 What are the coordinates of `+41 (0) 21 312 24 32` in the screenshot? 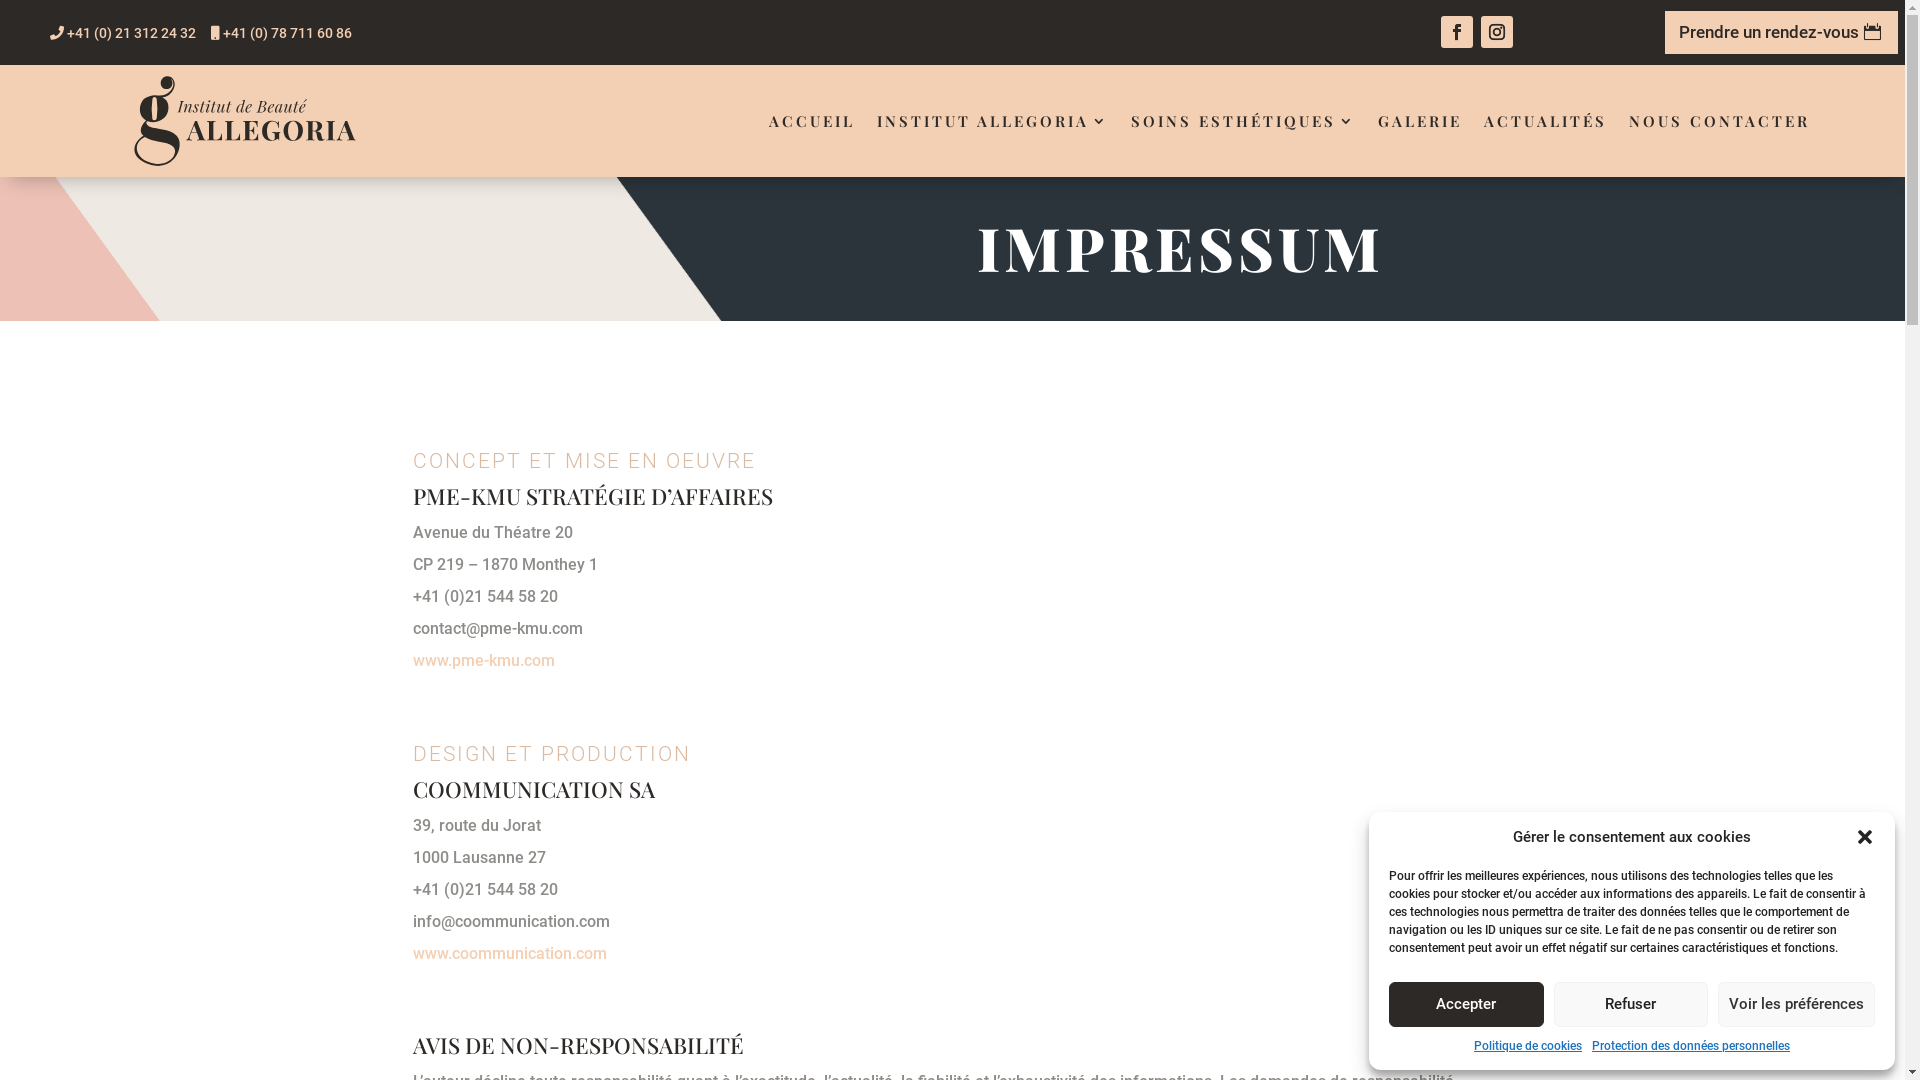 It's located at (123, 33).